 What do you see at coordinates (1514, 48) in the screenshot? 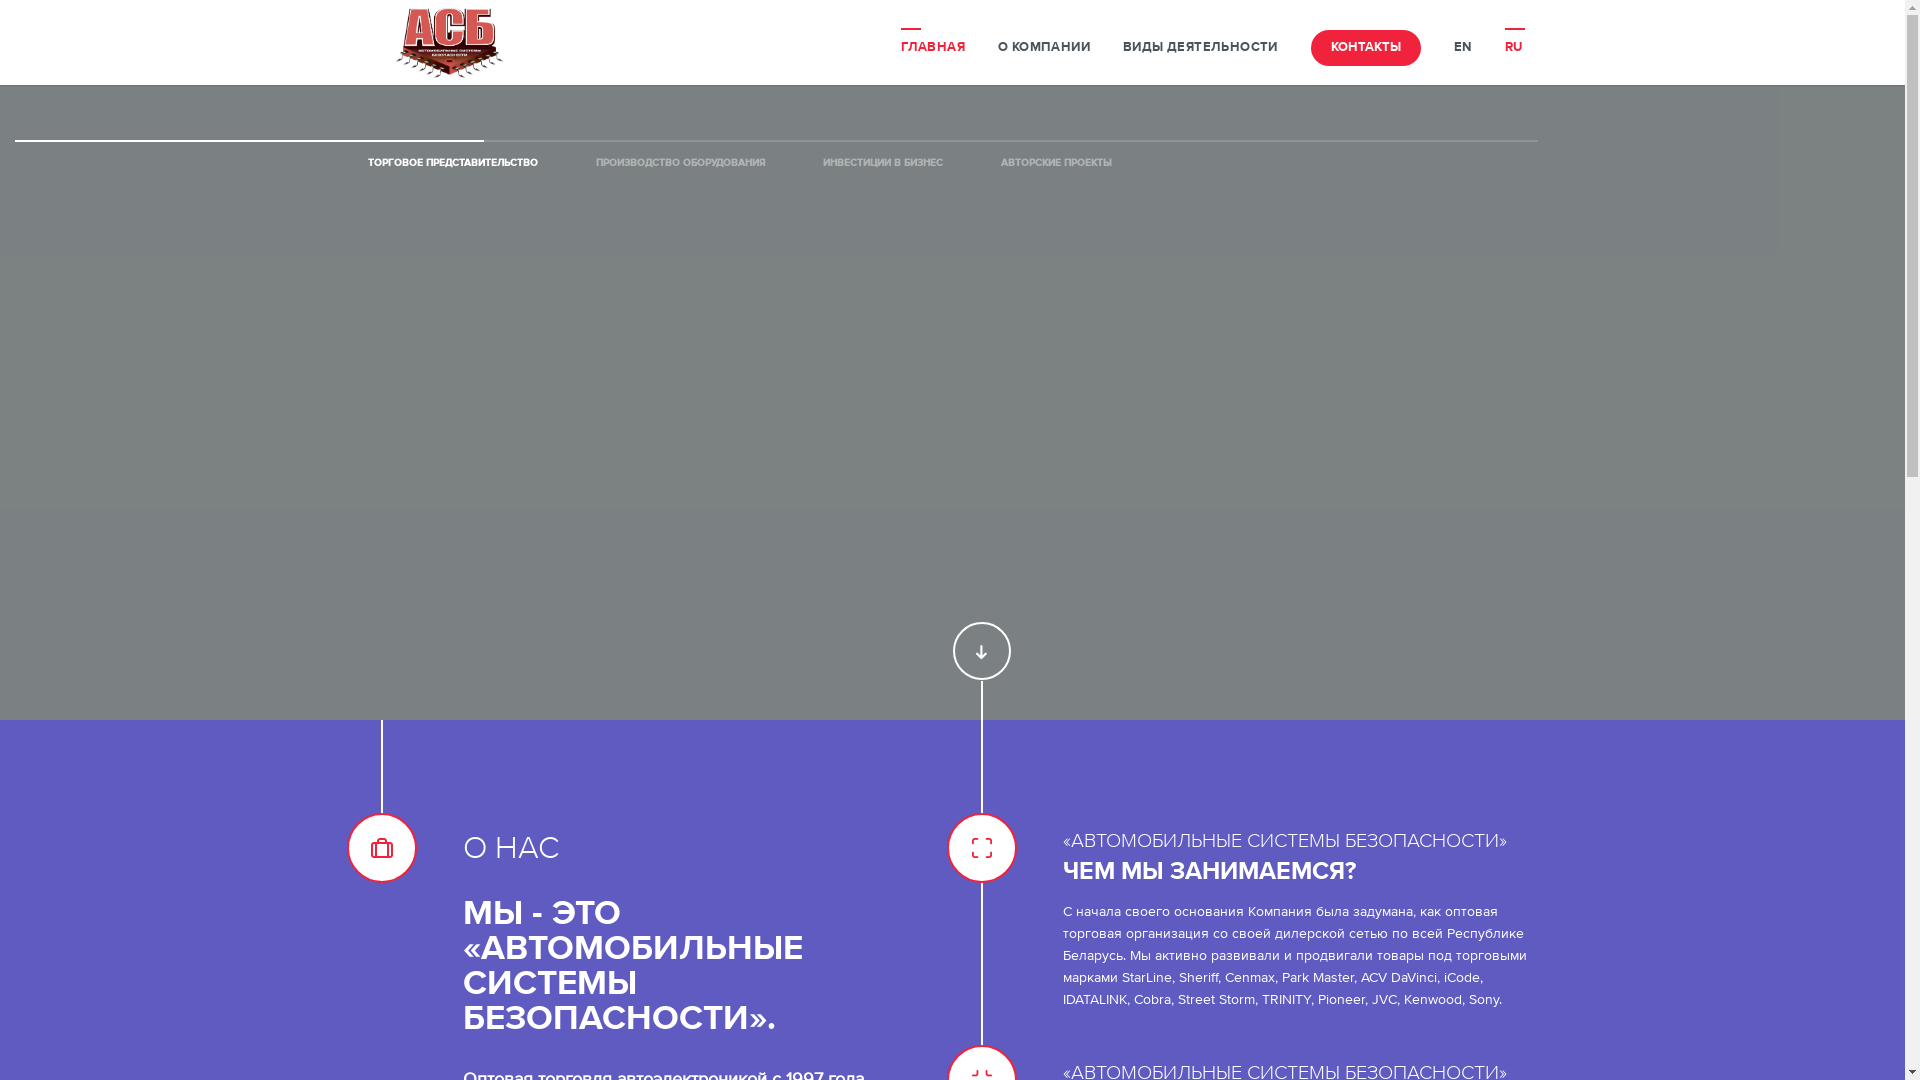
I see `RU` at bounding box center [1514, 48].